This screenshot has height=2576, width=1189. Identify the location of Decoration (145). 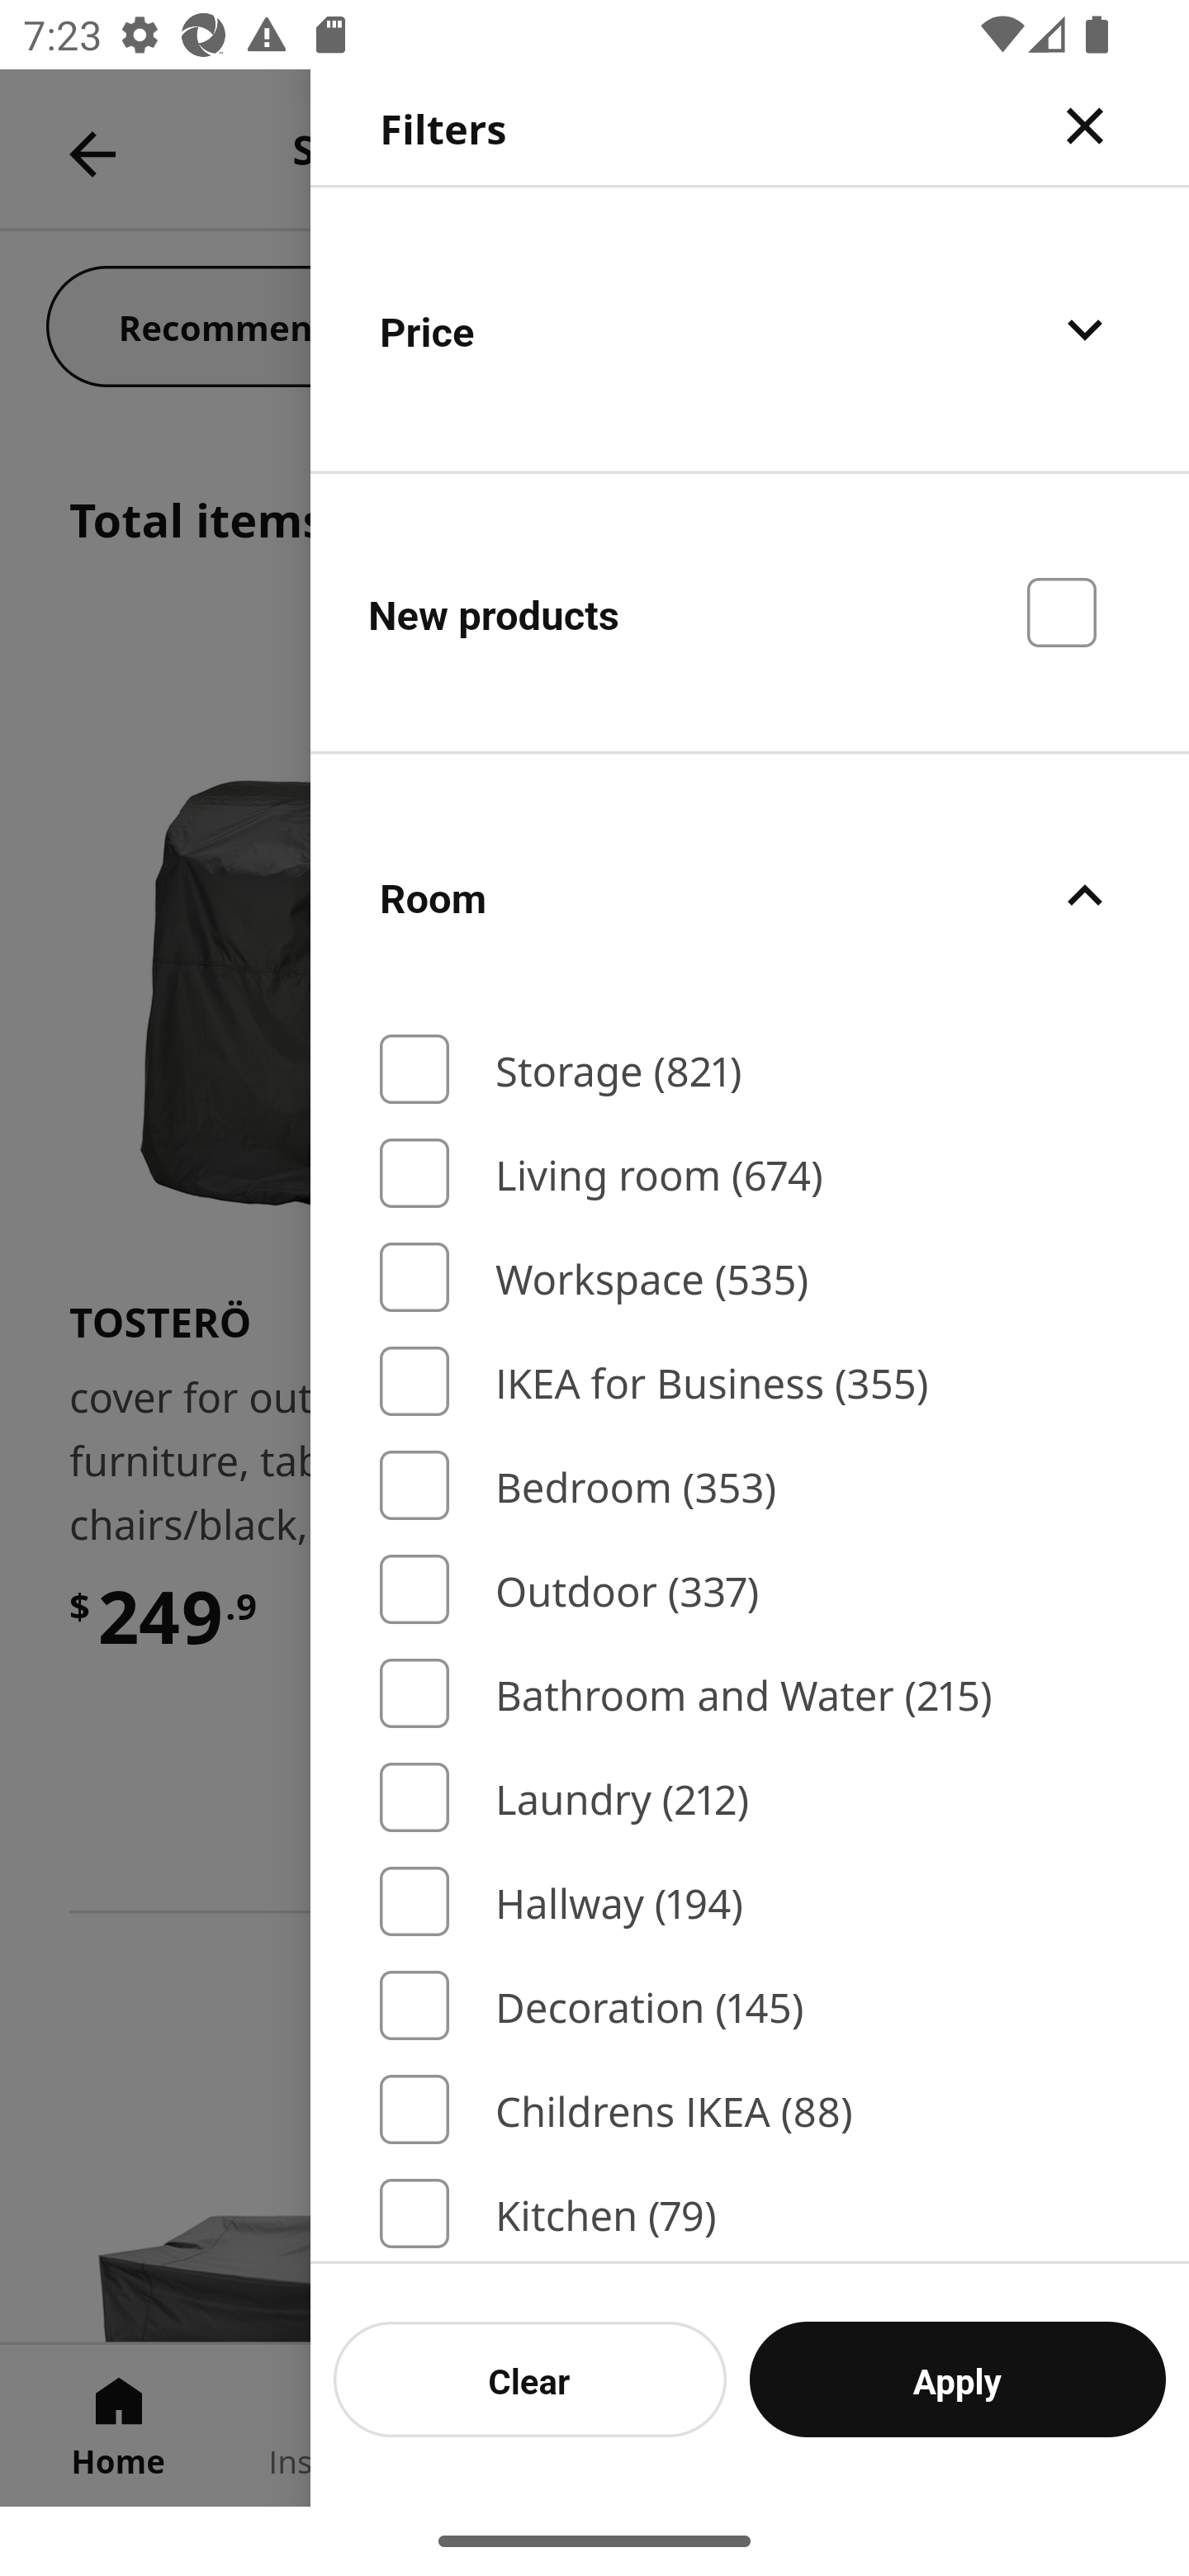
(750, 2005).